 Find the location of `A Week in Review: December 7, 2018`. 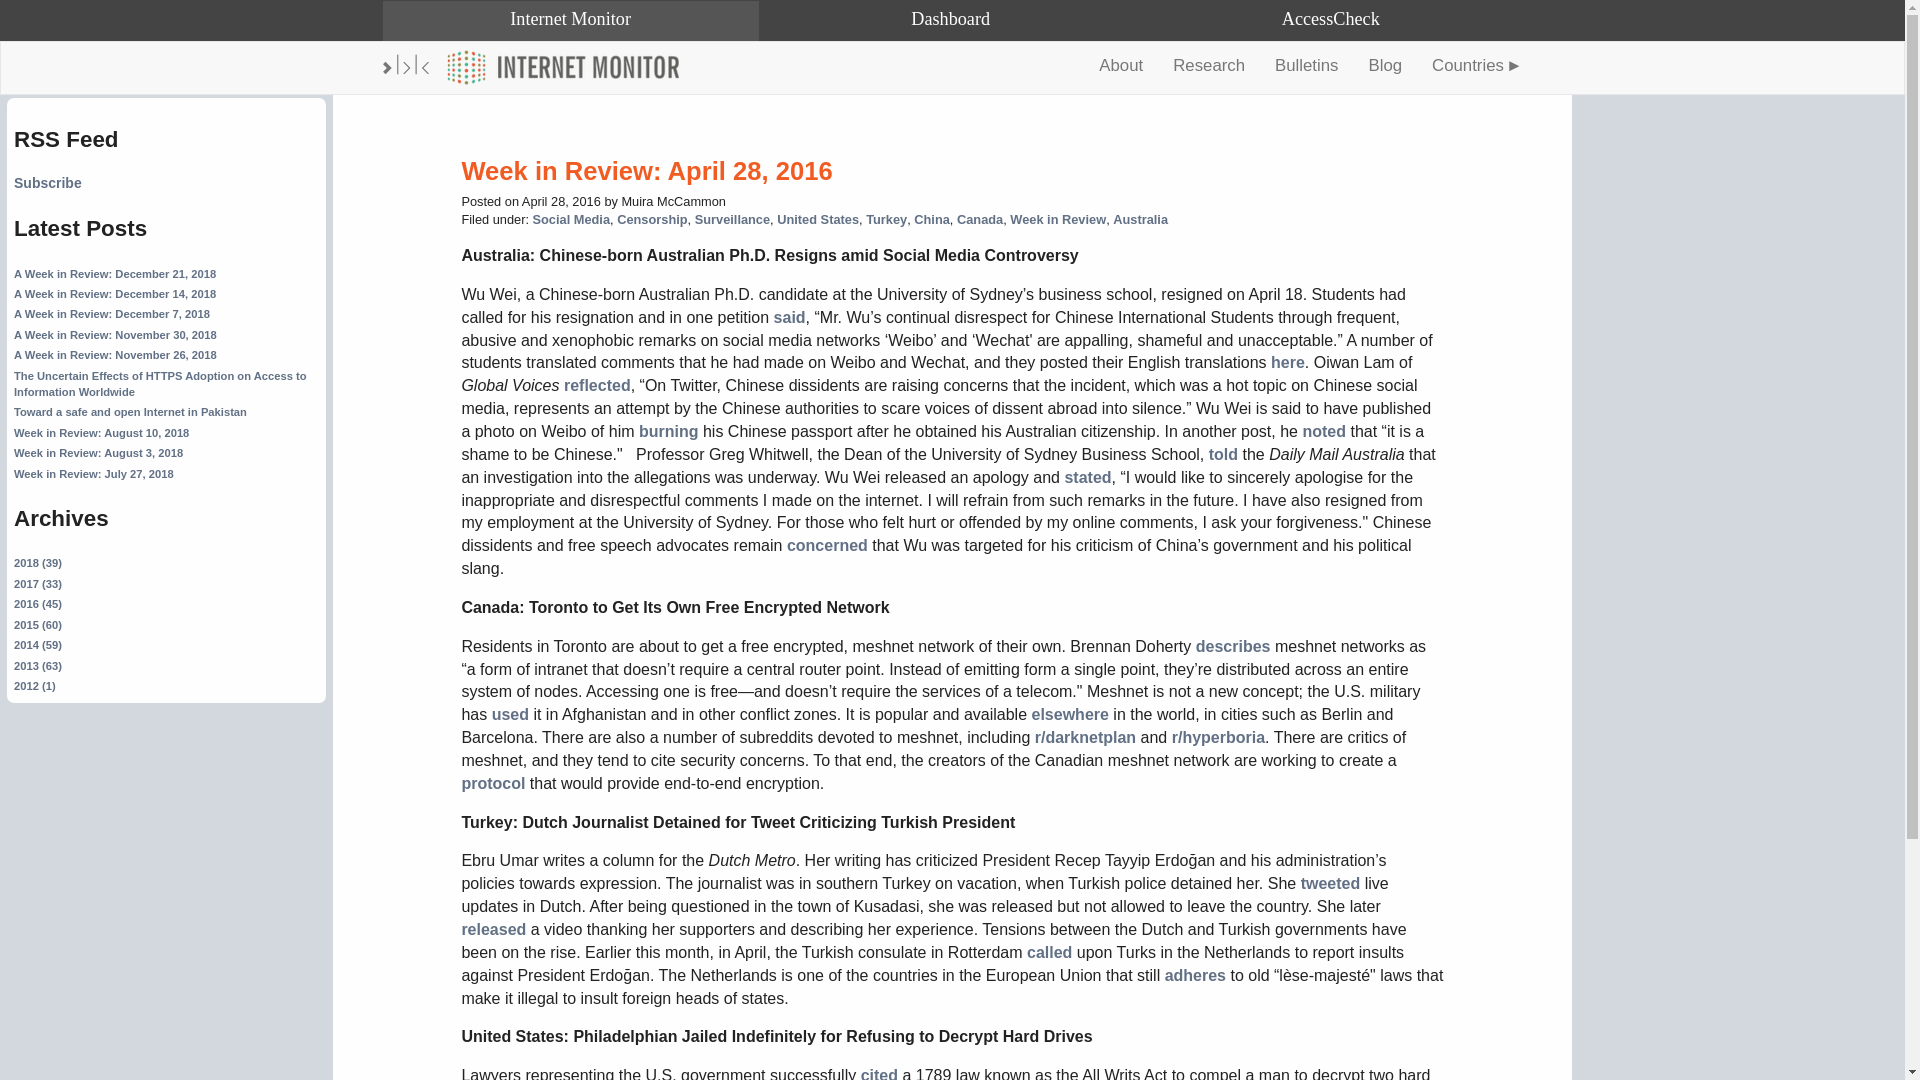

A Week in Review: December 7, 2018 is located at coordinates (111, 313).